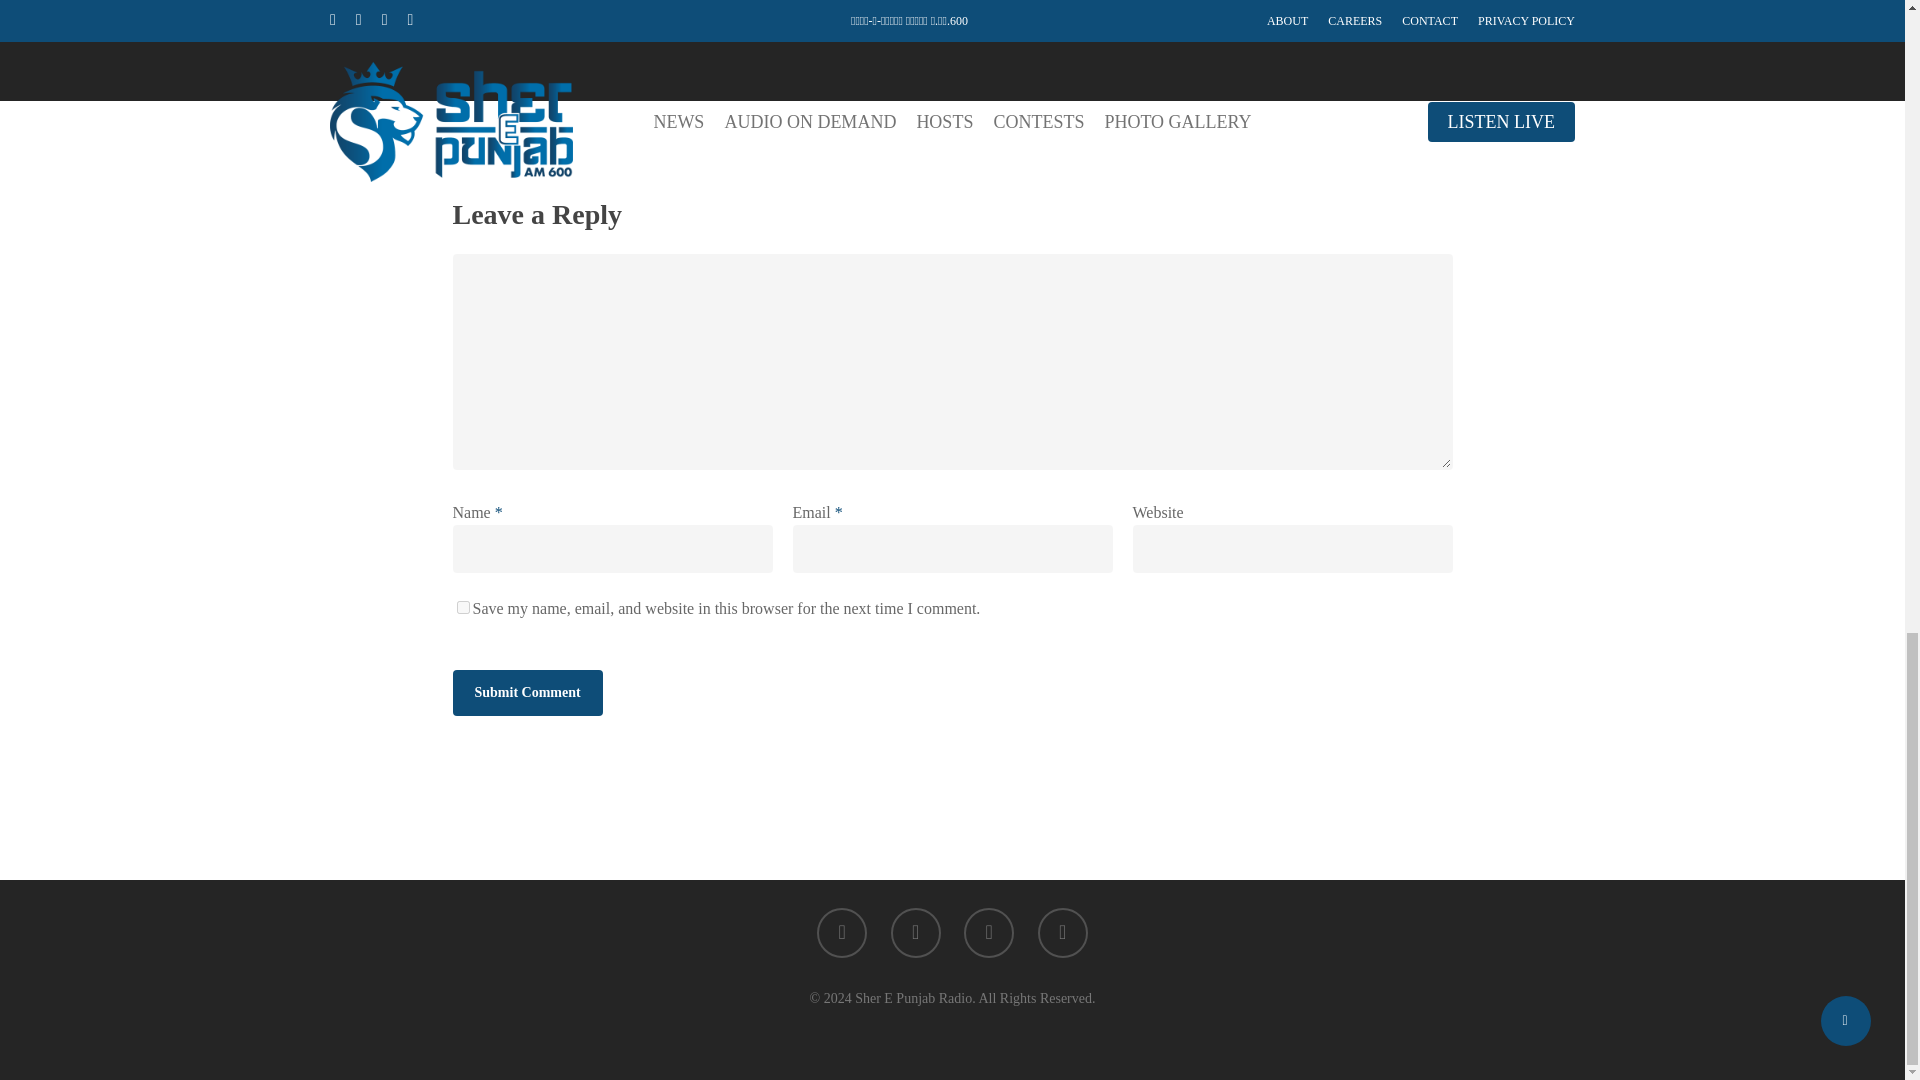 This screenshot has width=1920, height=1080. What do you see at coordinates (526, 692) in the screenshot?
I see `Submit Comment` at bounding box center [526, 692].